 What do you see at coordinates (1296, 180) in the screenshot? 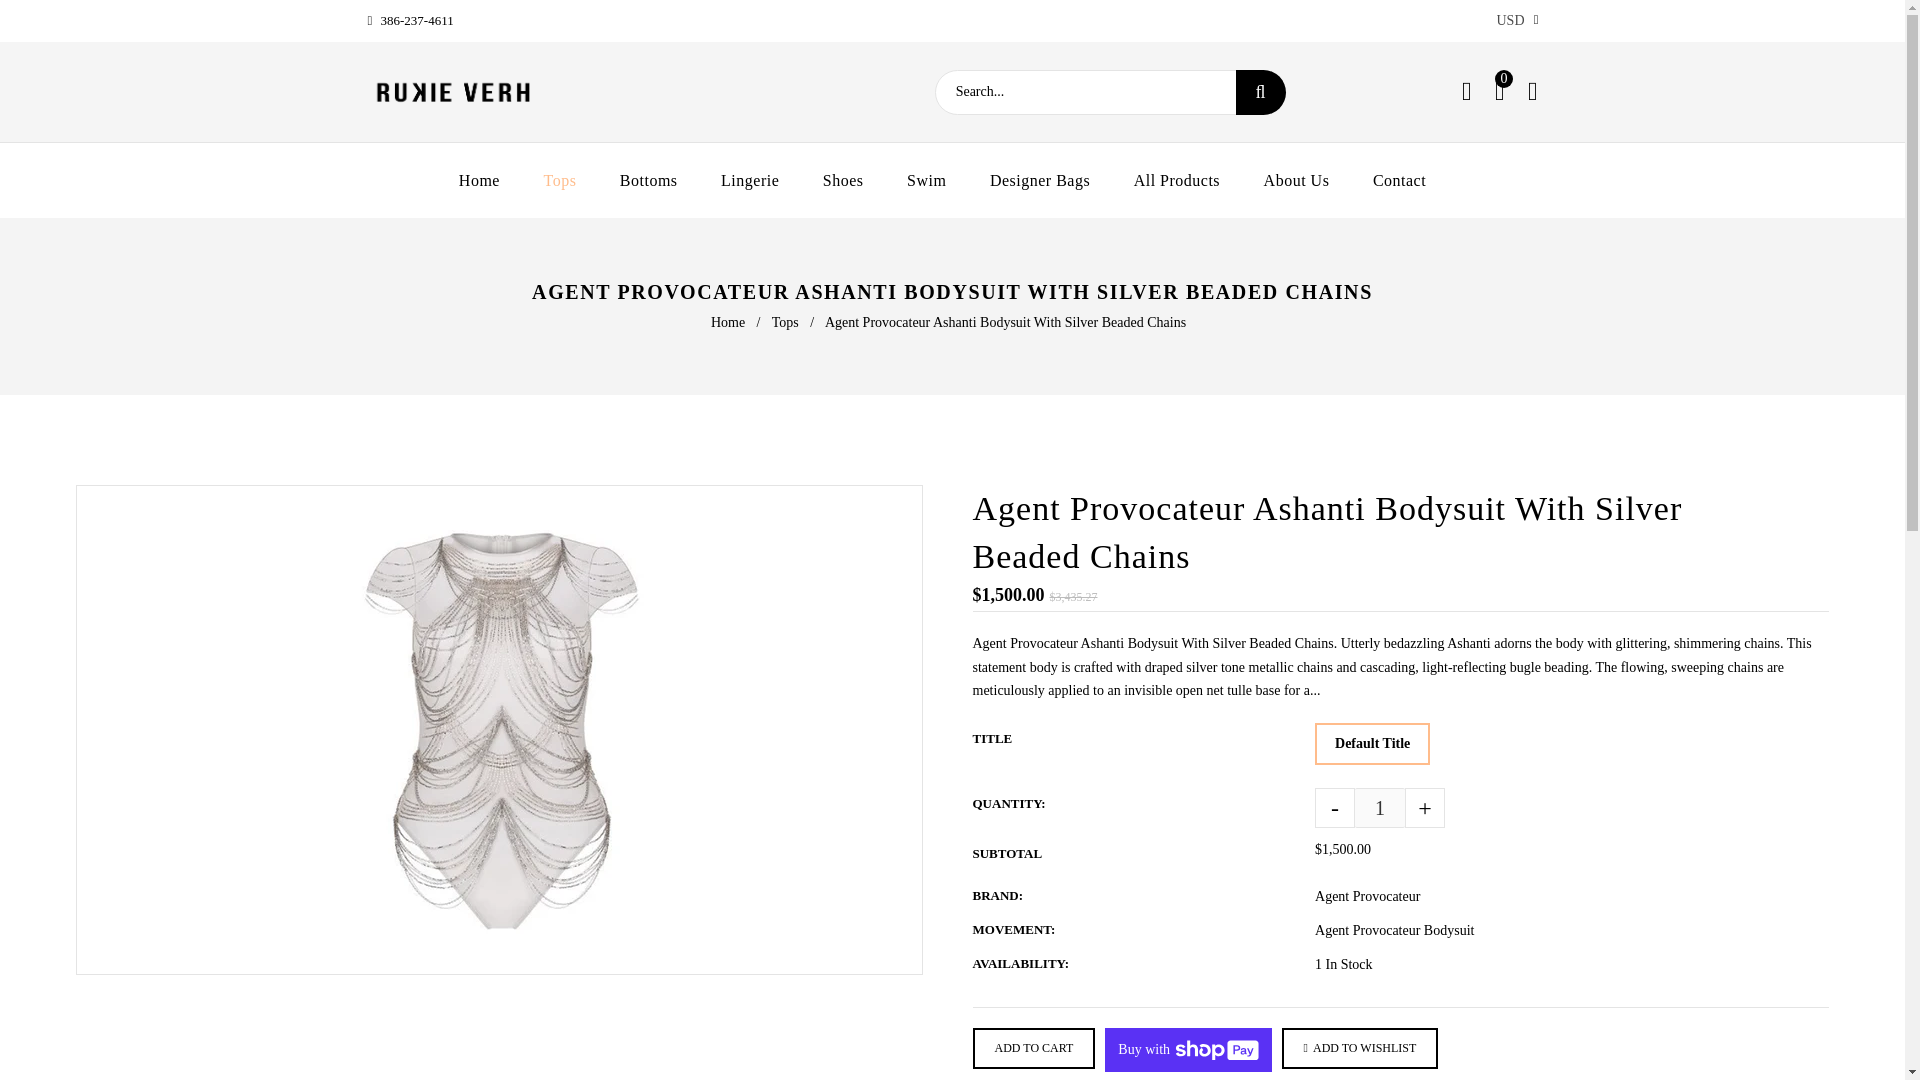
I see `About Us` at bounding box center [1296, 180].